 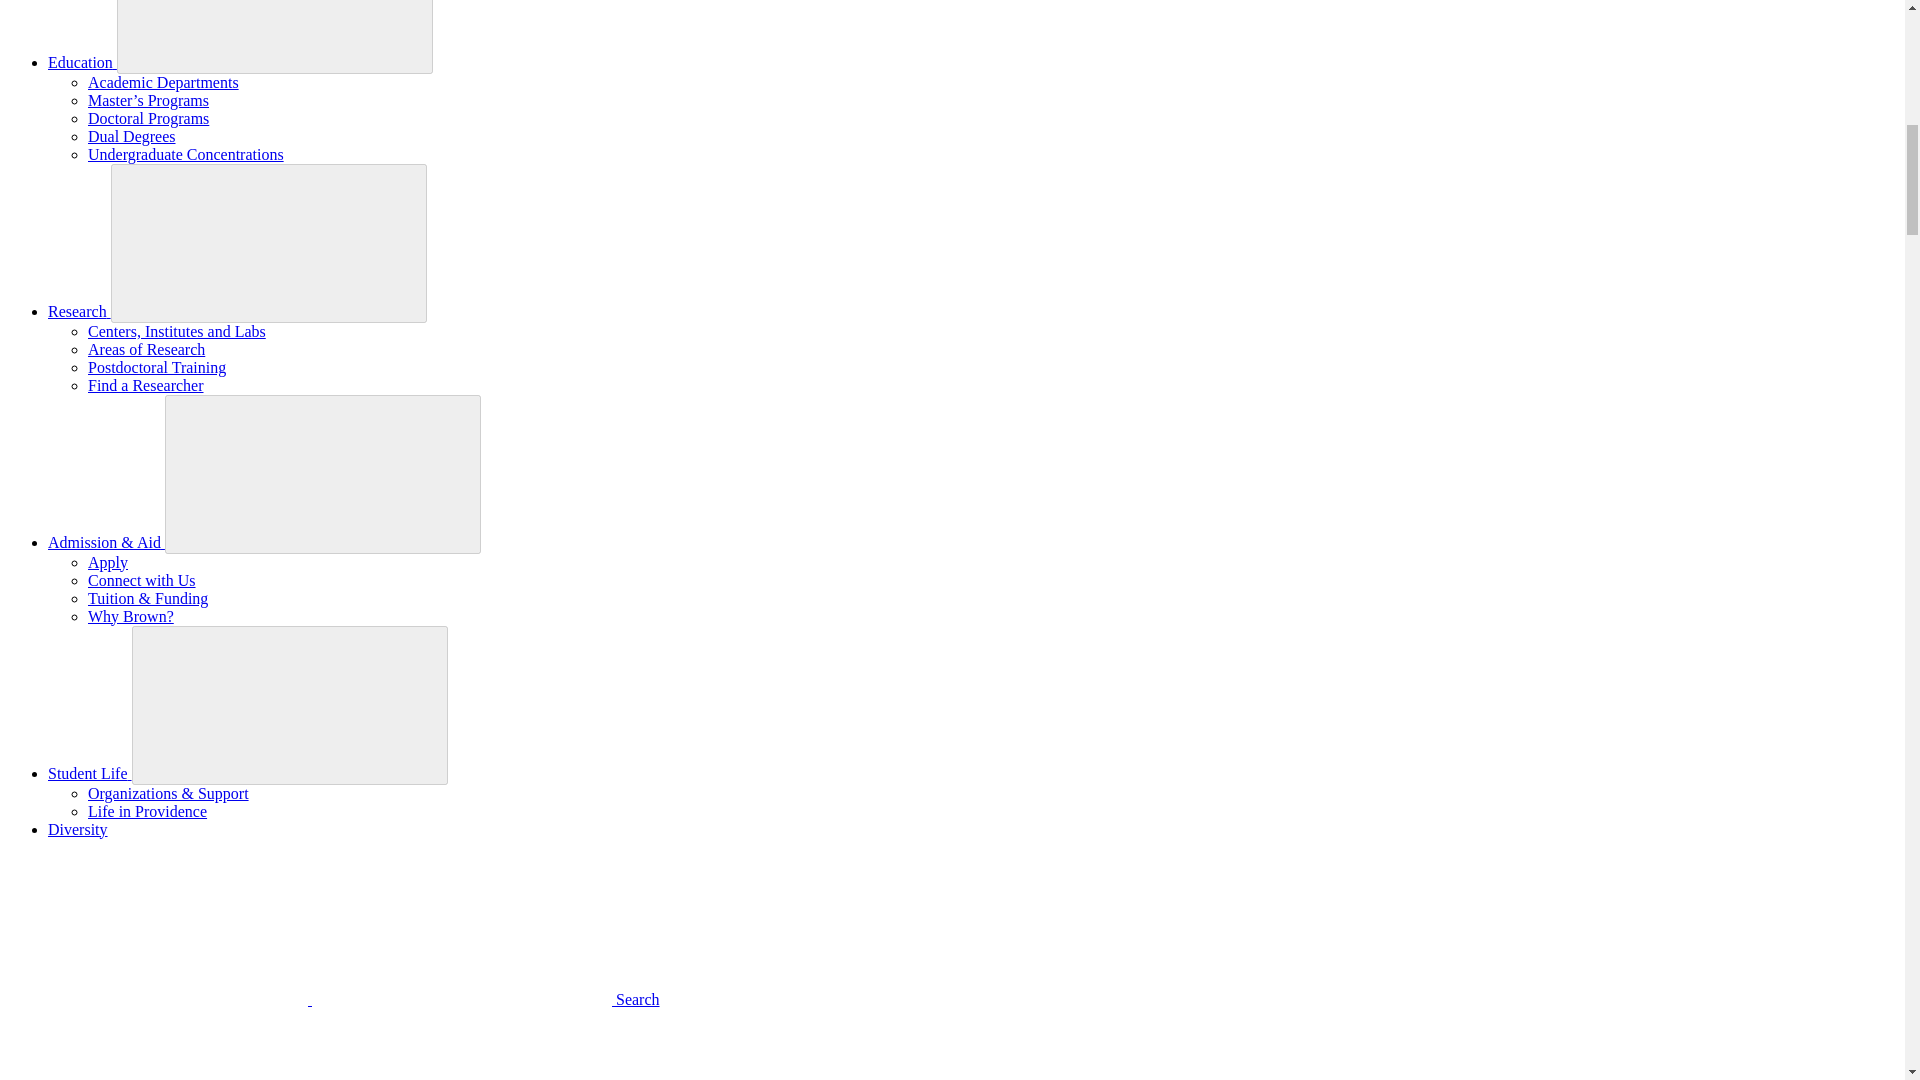 What do you see at coordinates (131, 616) in the screenshot?
I see `Why Brown?` at bounding box center [131, 616].